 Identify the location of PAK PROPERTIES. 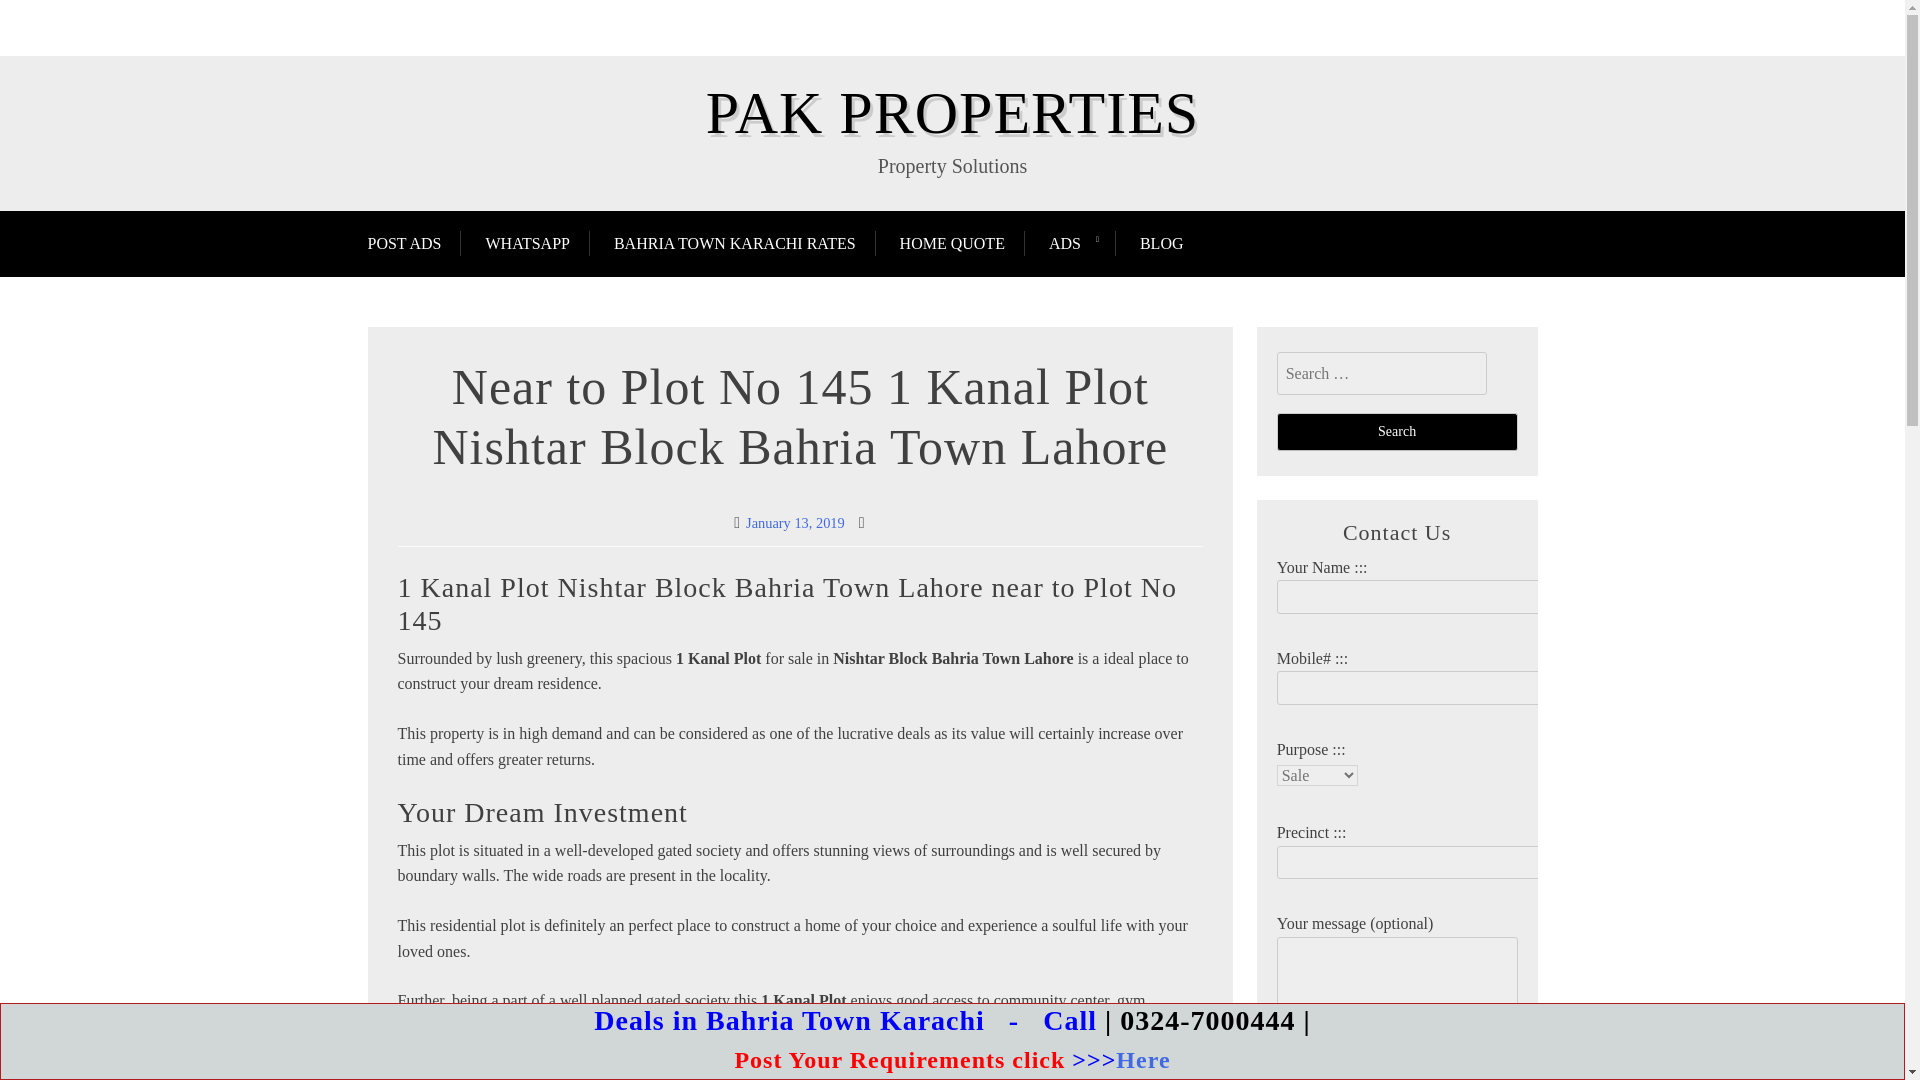
(952, 112).